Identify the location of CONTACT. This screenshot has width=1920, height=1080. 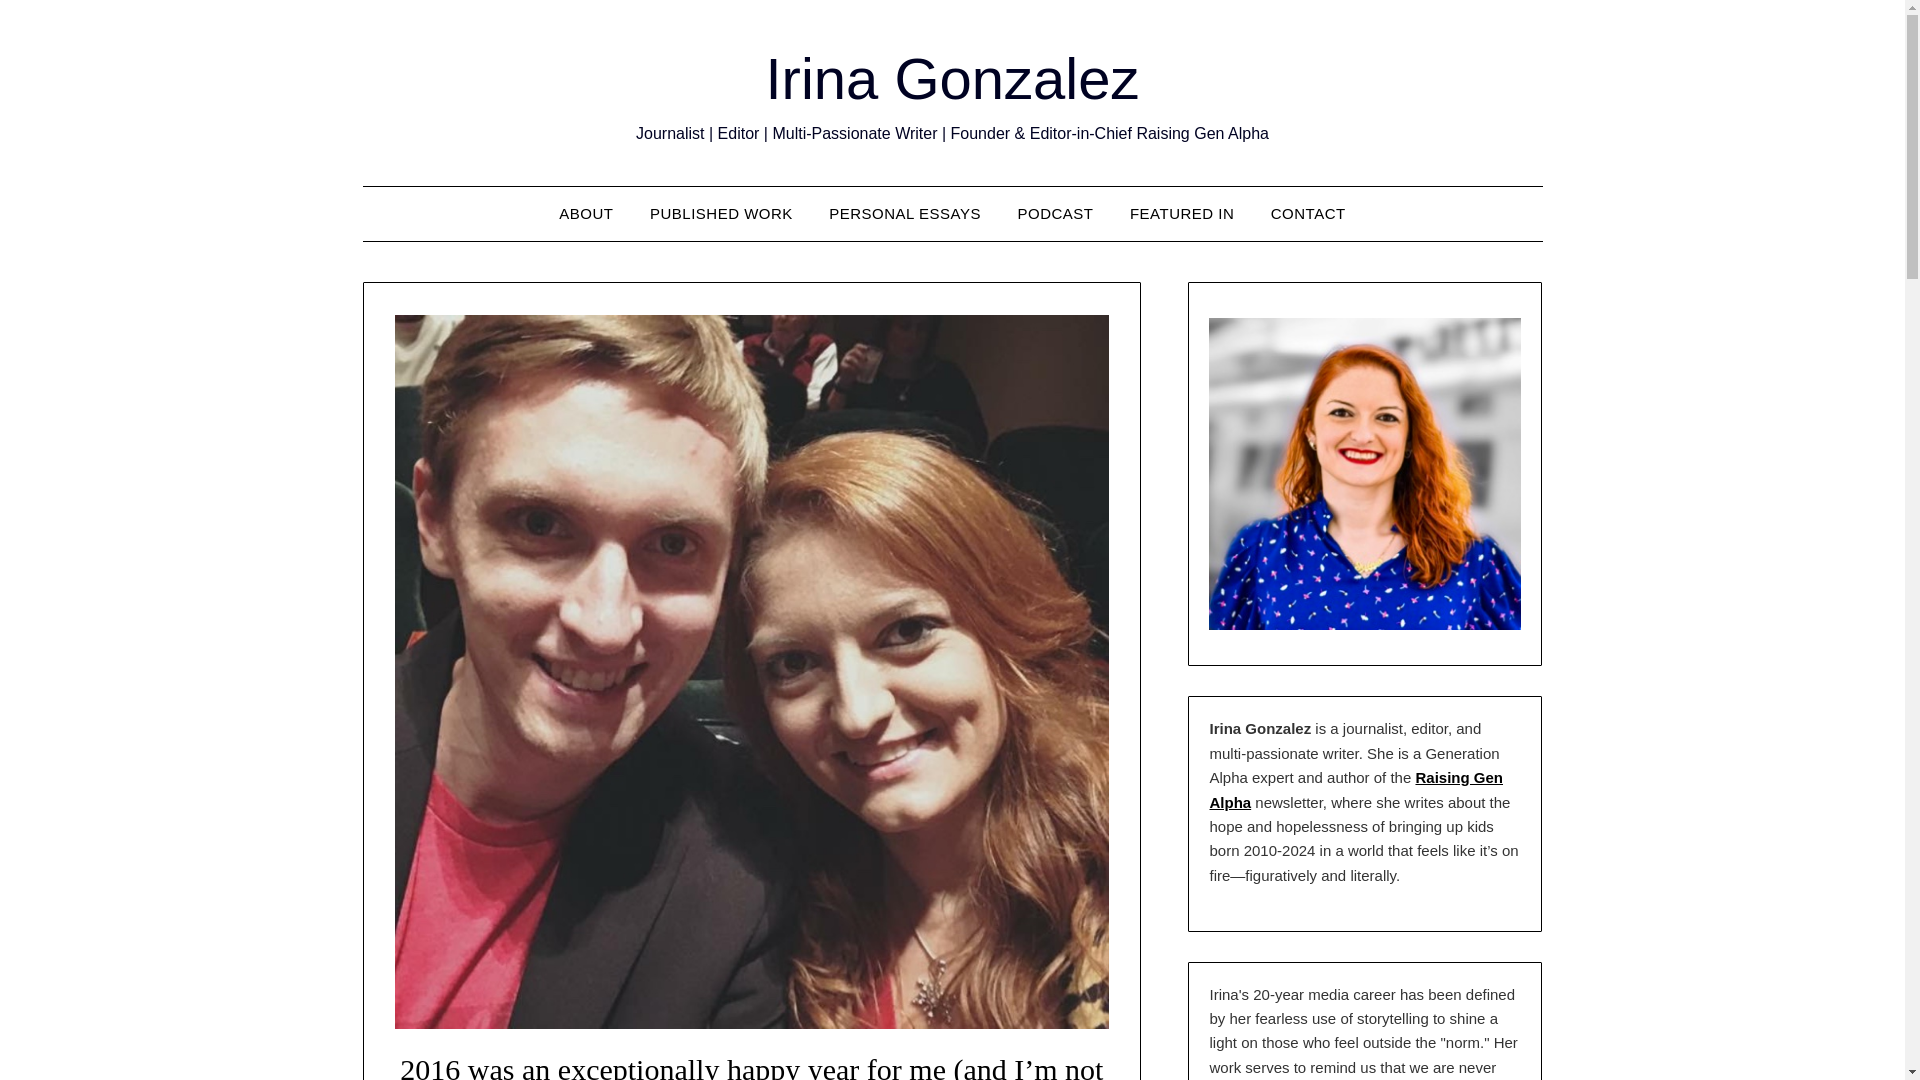
(1308, 213).